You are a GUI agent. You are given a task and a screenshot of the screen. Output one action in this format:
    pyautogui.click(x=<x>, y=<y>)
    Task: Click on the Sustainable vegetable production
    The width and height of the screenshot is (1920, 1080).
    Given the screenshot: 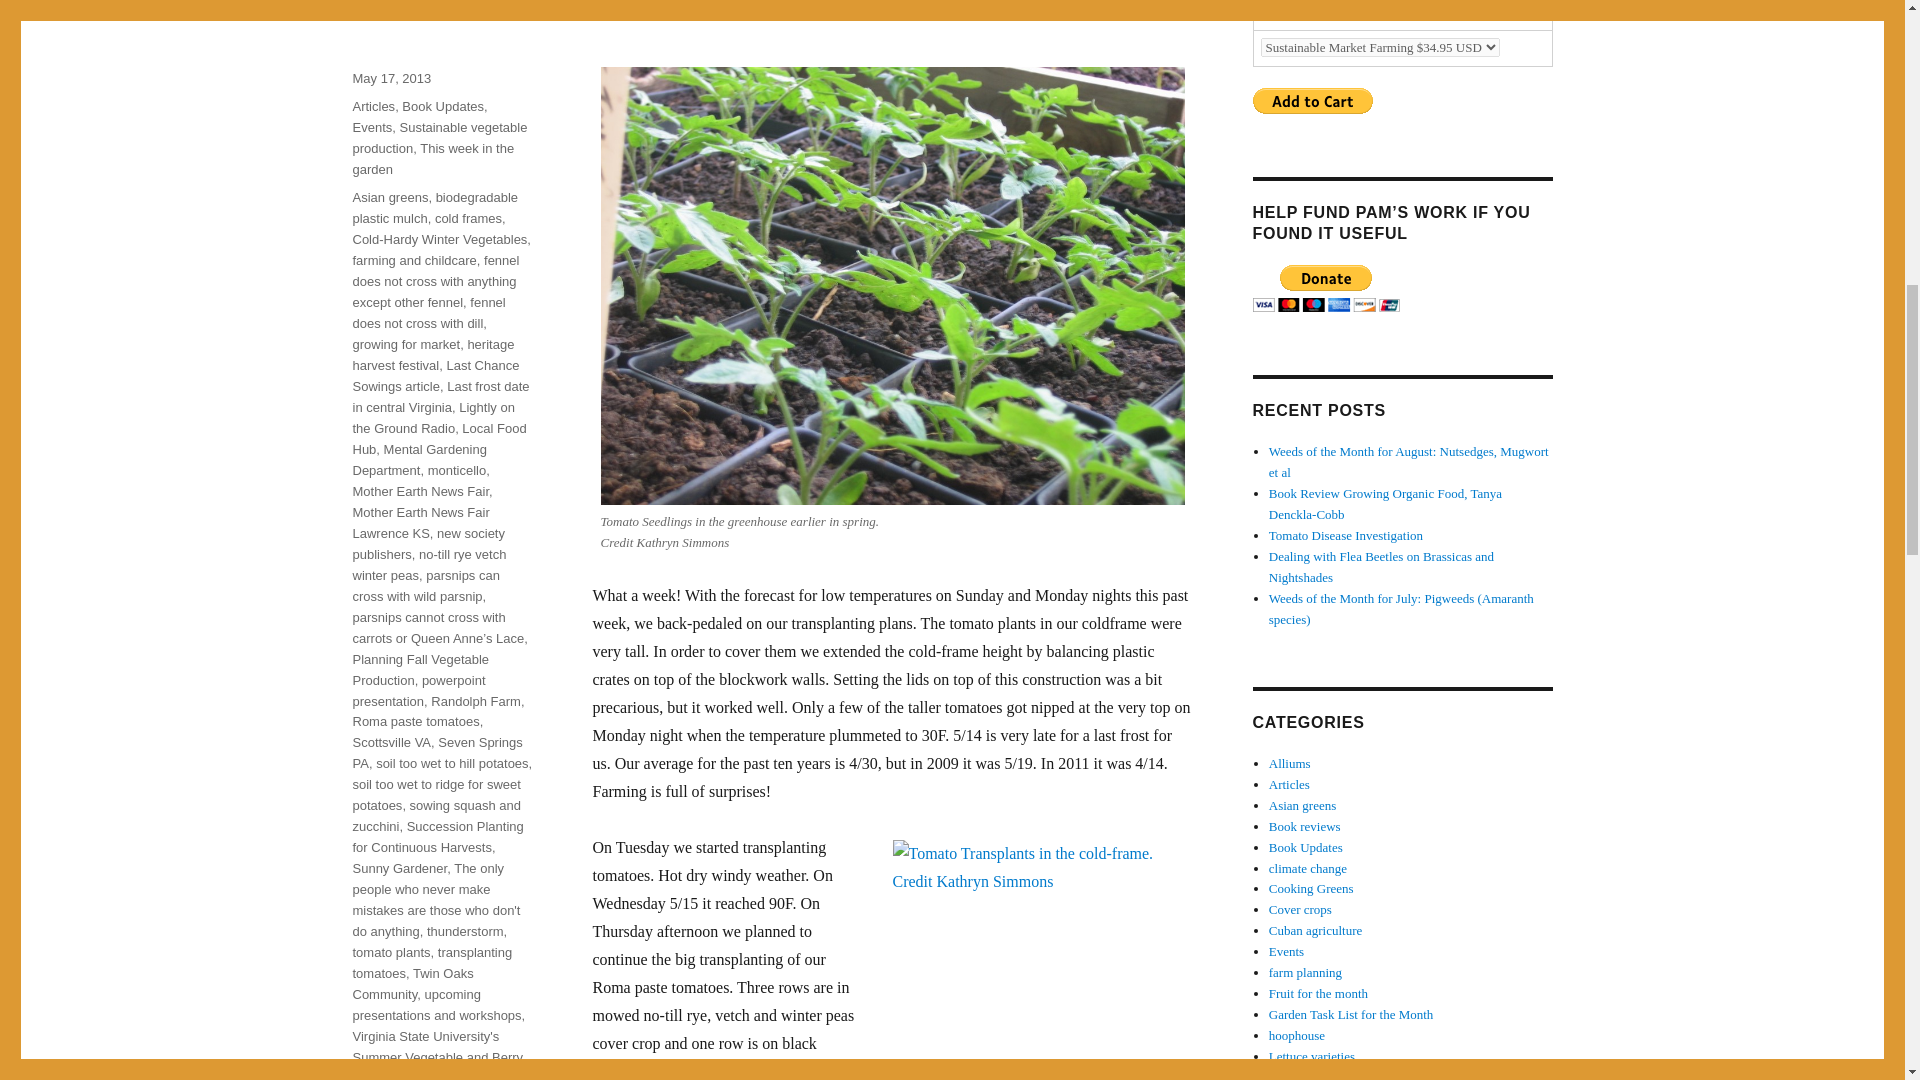 What is the action you would take?
    pyautogui.click(x=438, y=137)
    